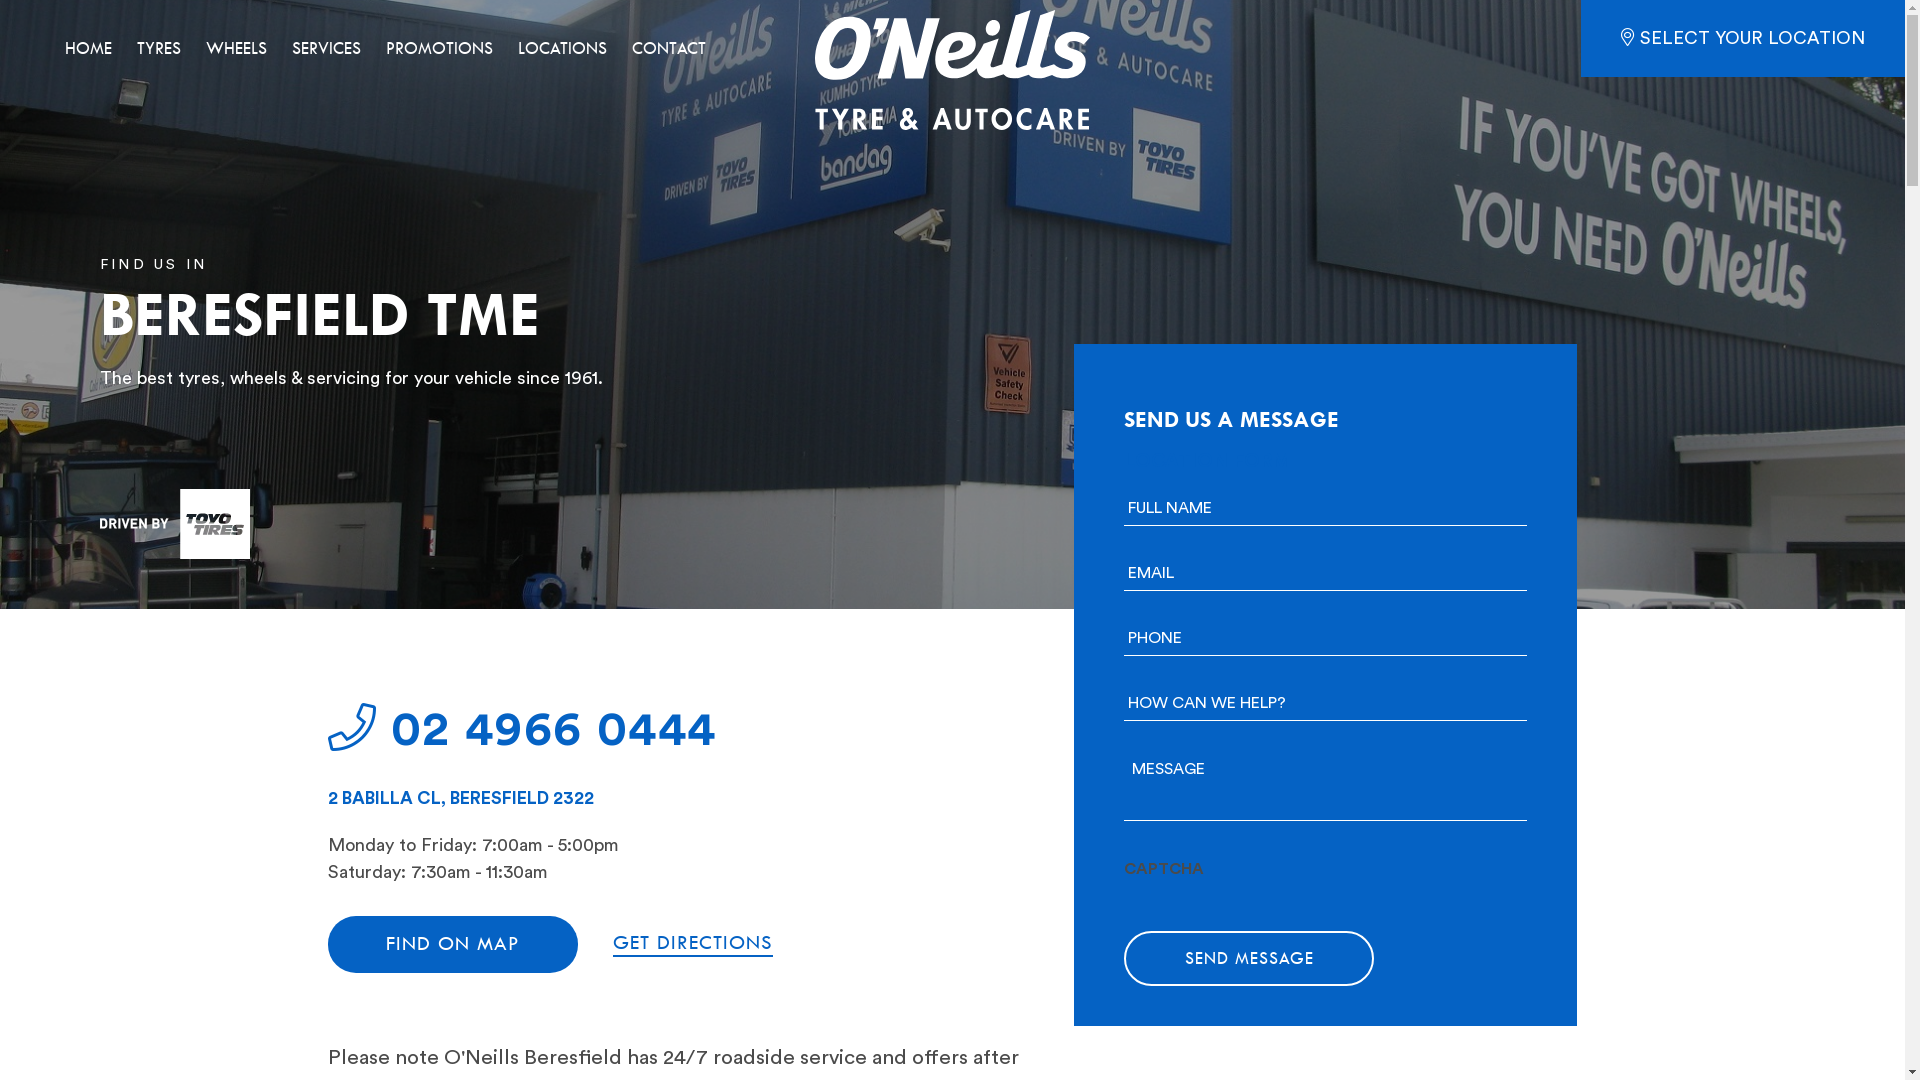 This screenshot has width=1920, height=1080. Describe the element at coordinates (1743, 38) in the screenshot. I see `SELECT YOUR LOCATION` at that location.